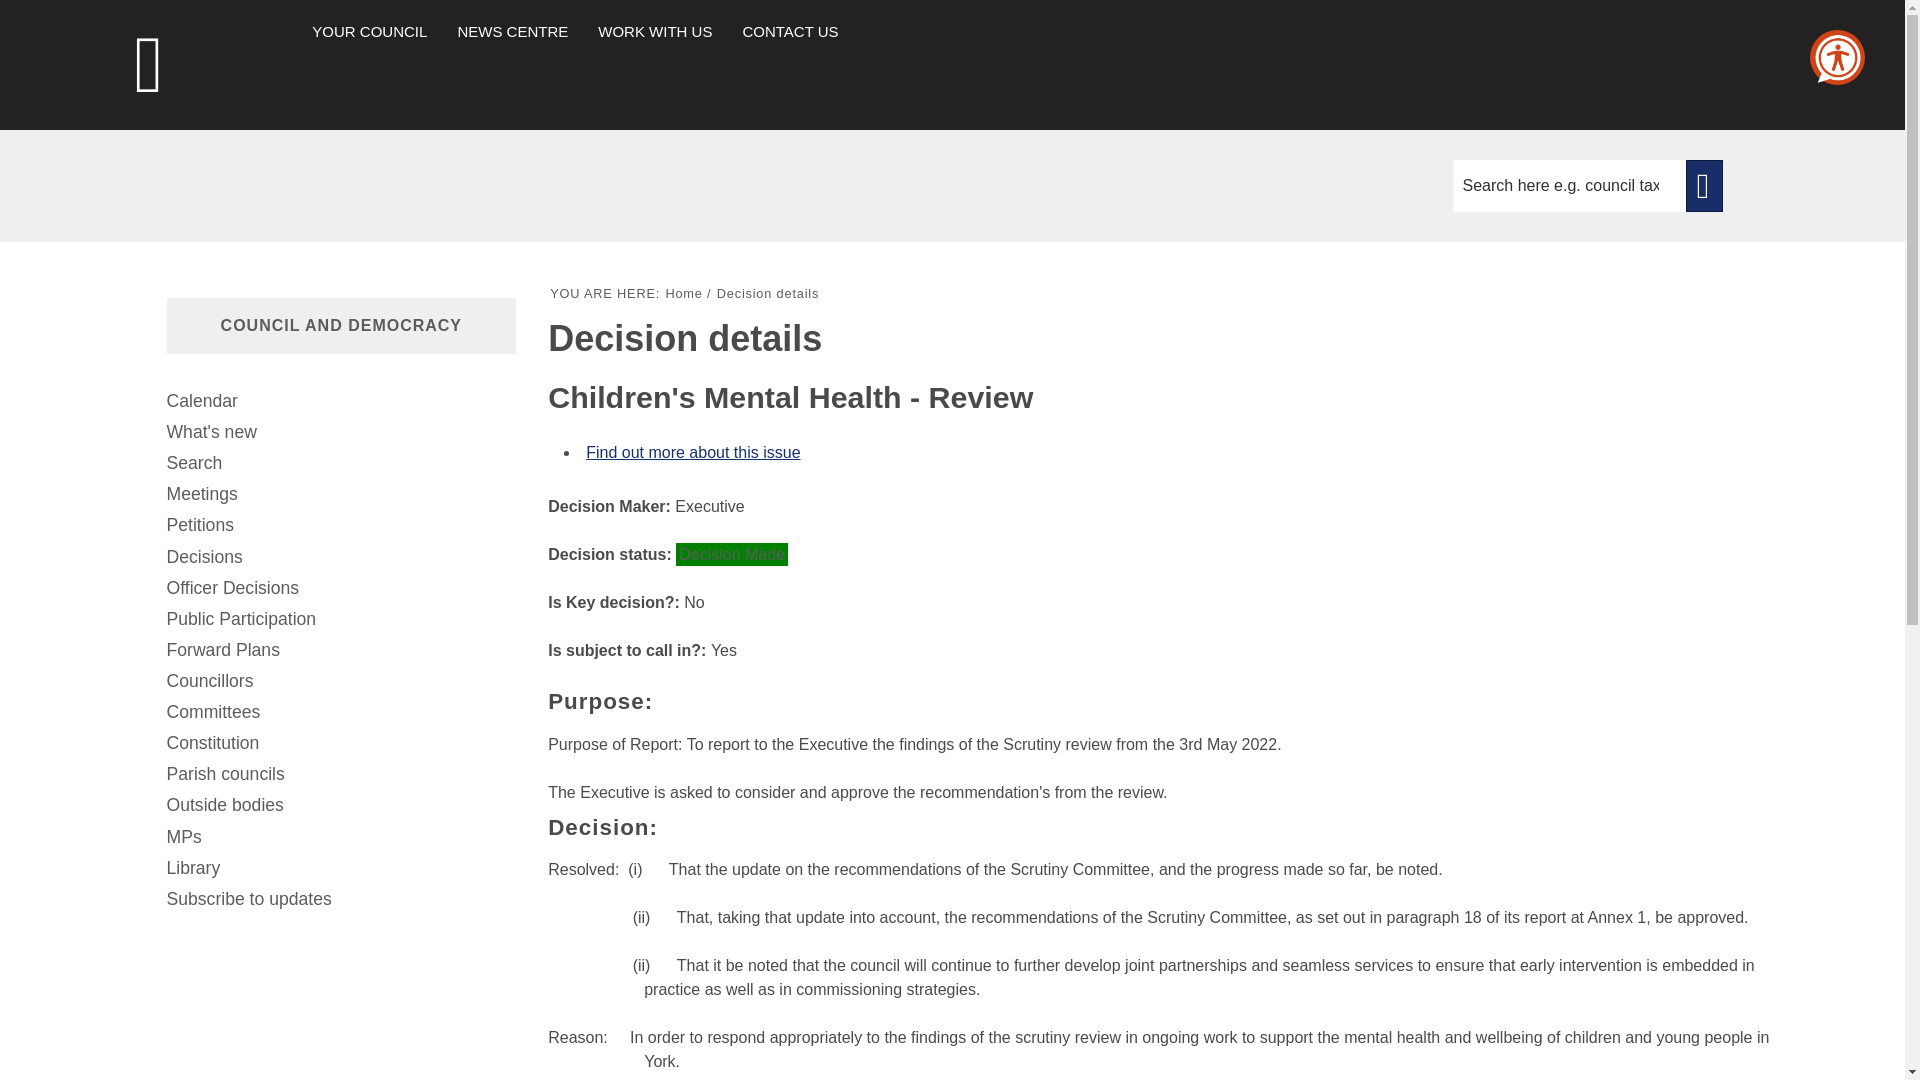 This screenshot has width=1920, height=1080. What do you see at coordinates (340, 743) in the screenshot?
I see `Link to Constitution` at bounding box center [340, 743].